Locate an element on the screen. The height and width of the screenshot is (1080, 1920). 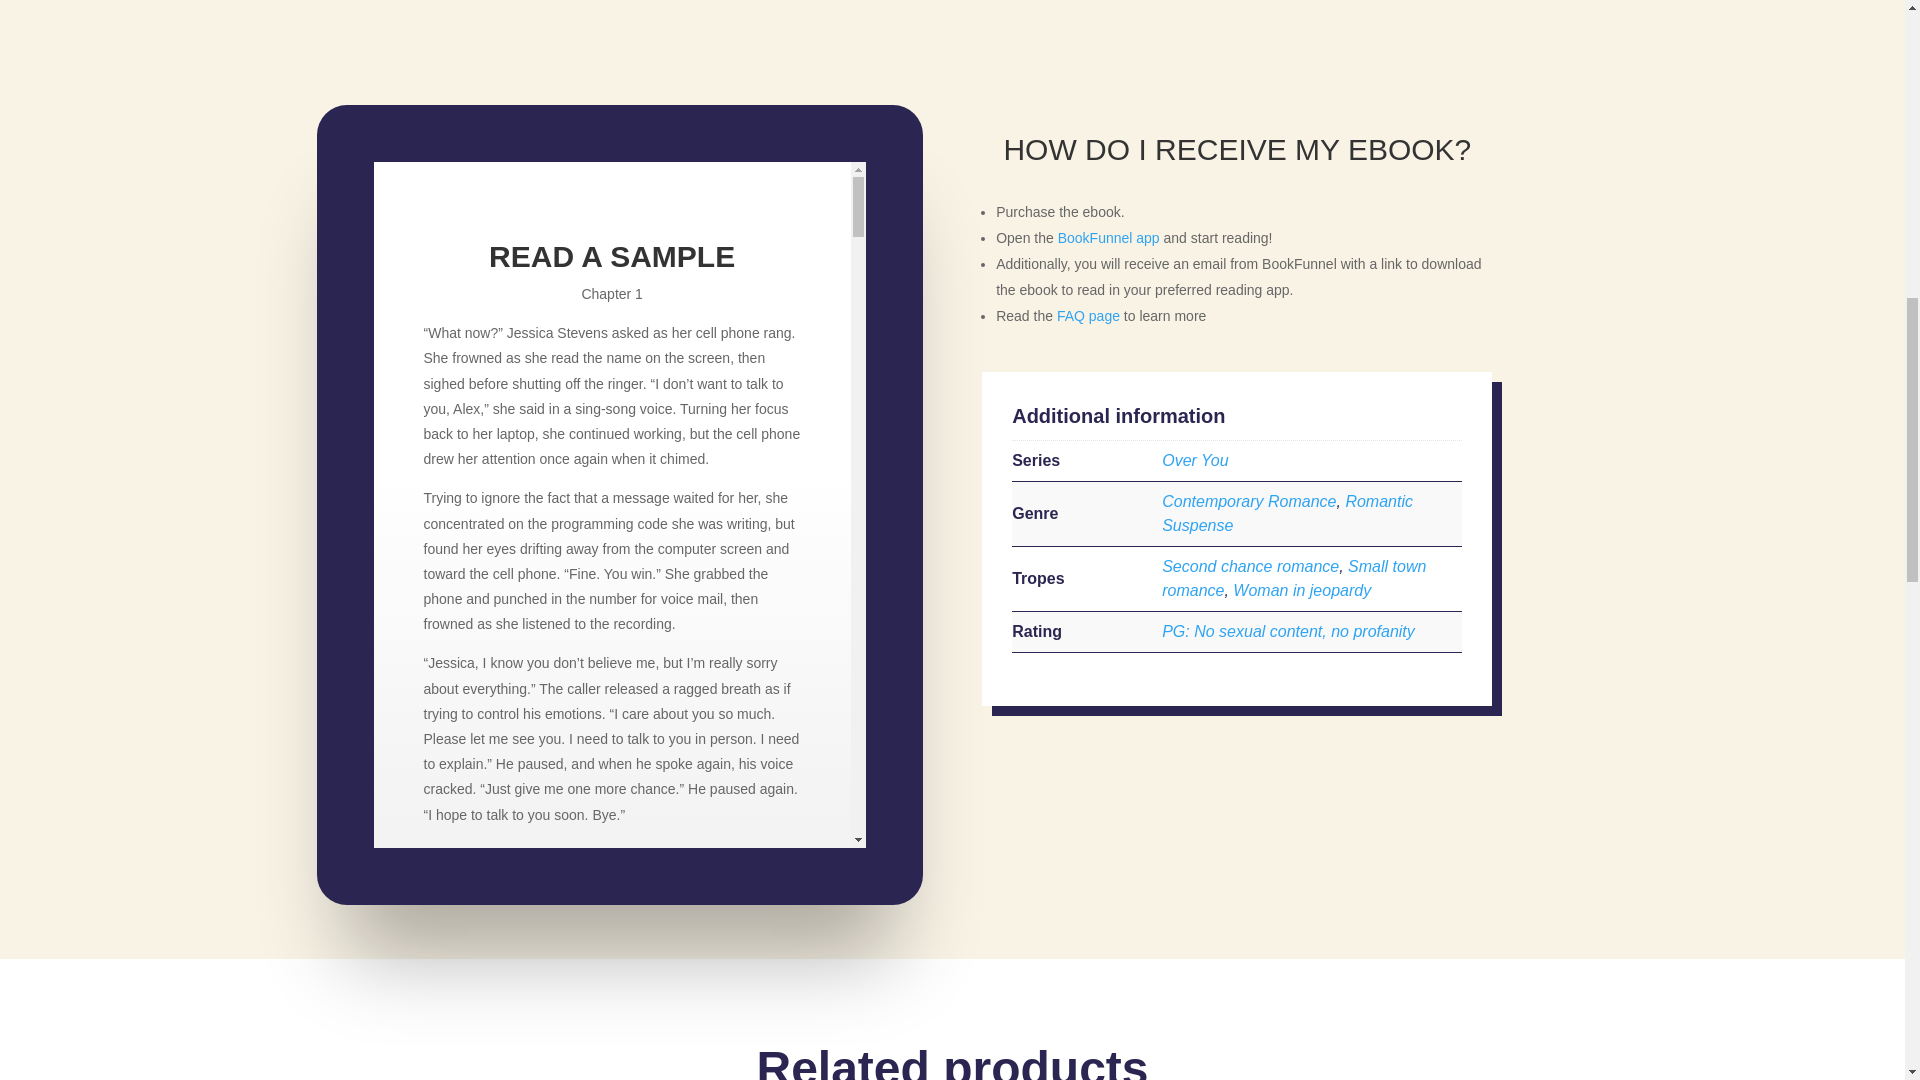
Romantic Suspense is located at coordinates (1287, 512).